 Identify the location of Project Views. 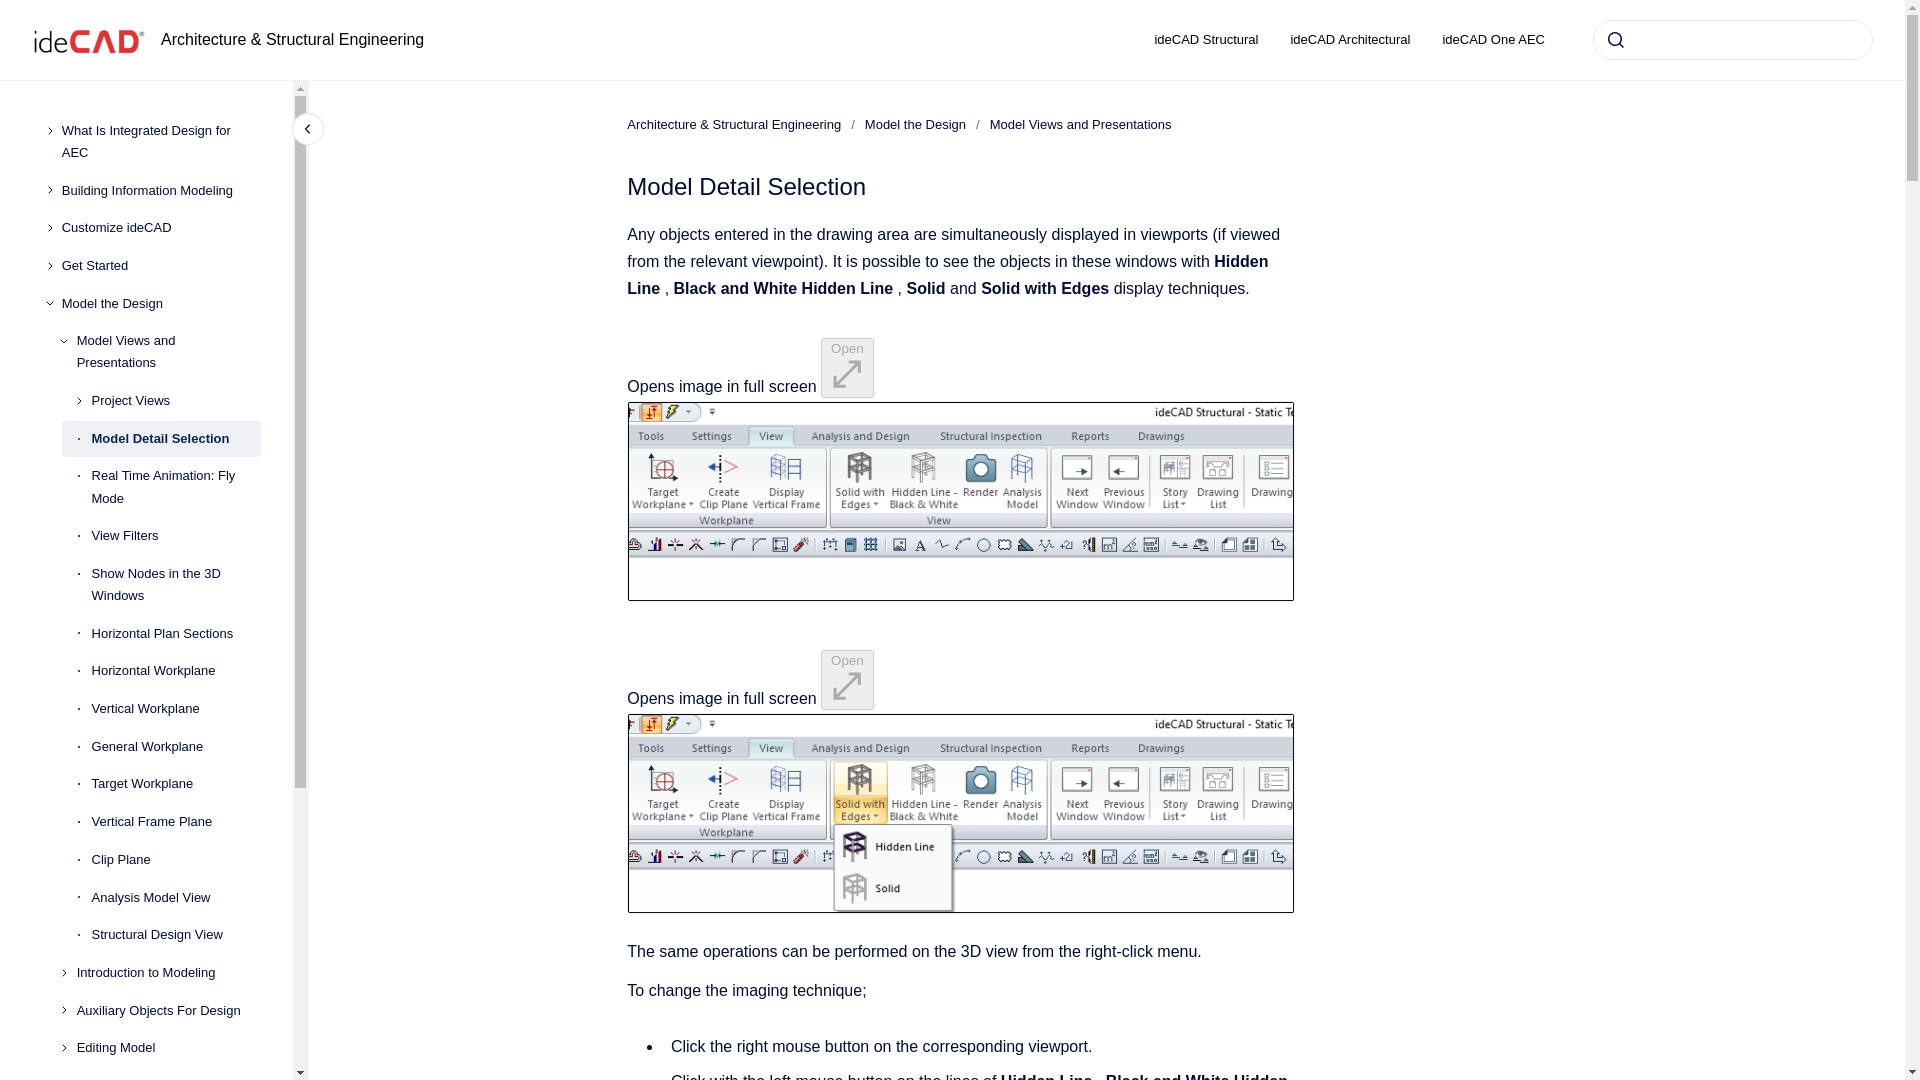
(176, 401).